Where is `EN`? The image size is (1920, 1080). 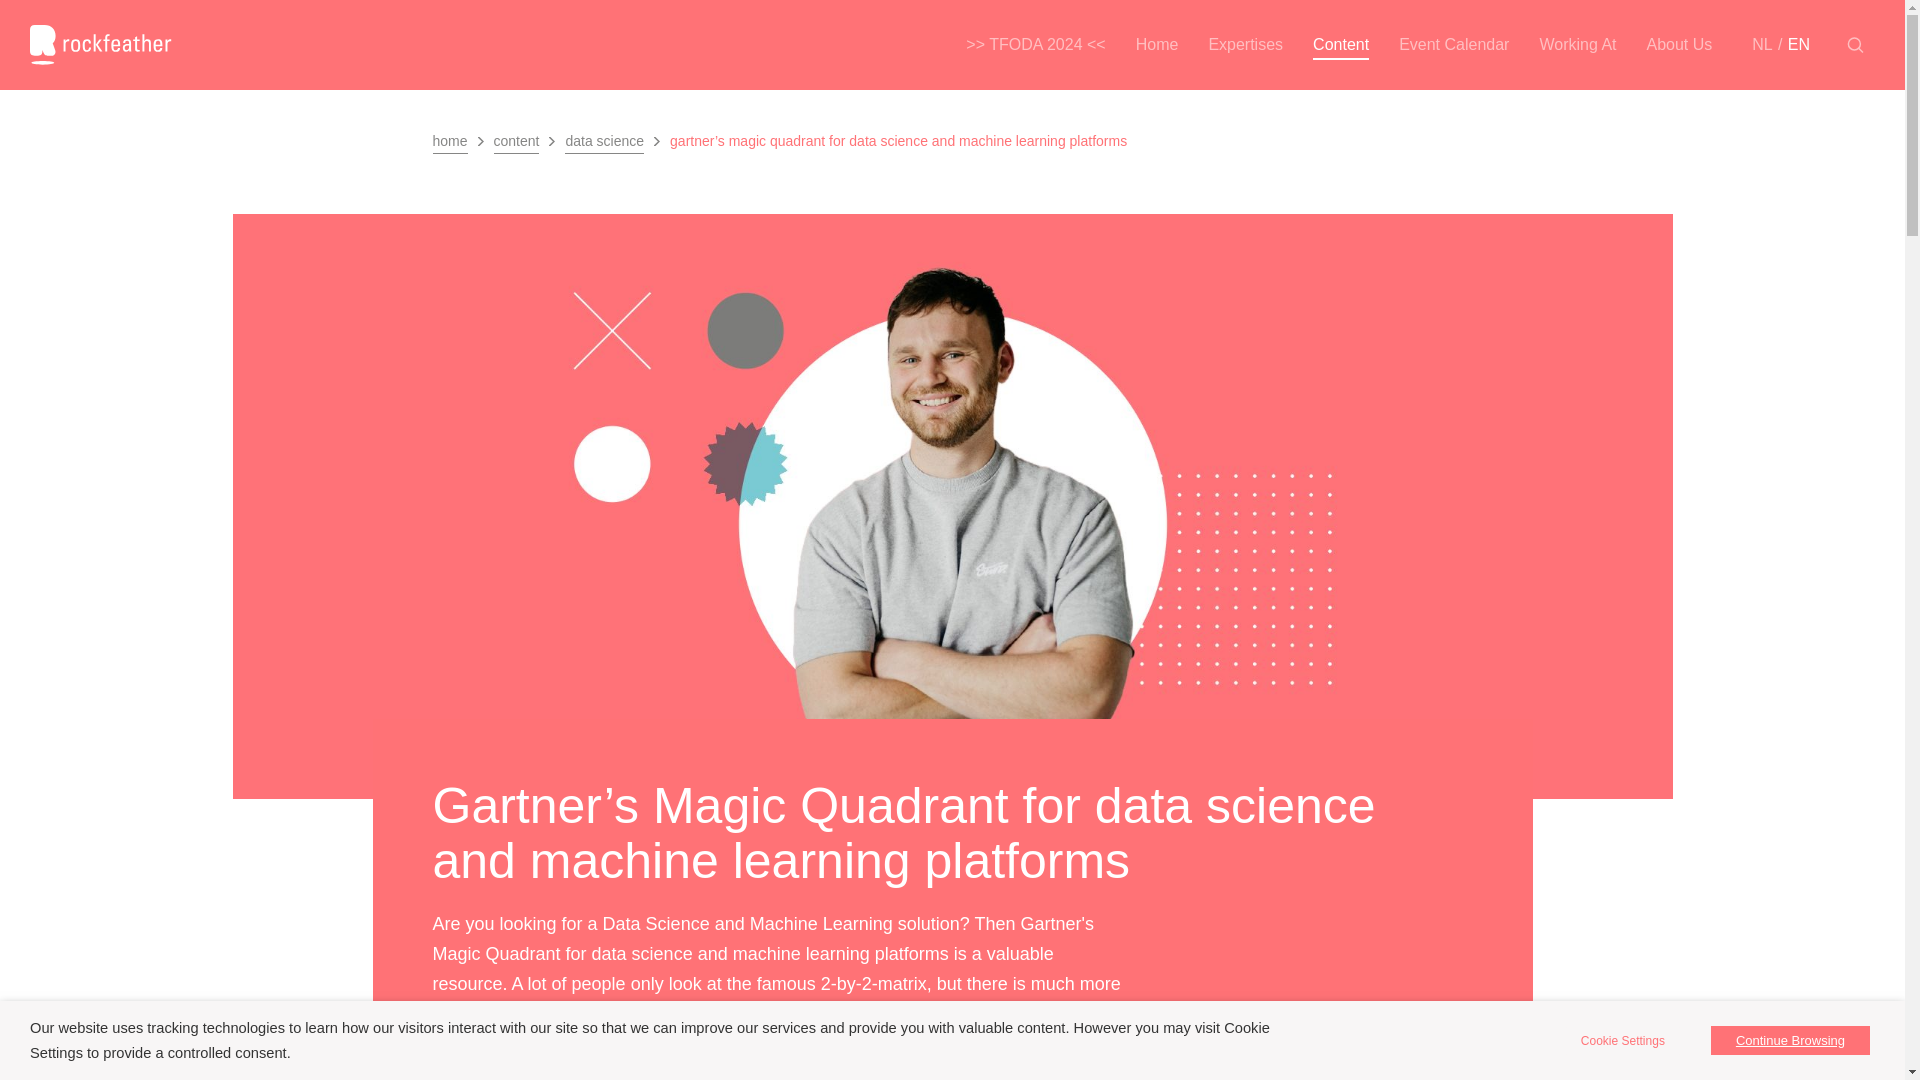
EN is located at coordinates (1791, 45).